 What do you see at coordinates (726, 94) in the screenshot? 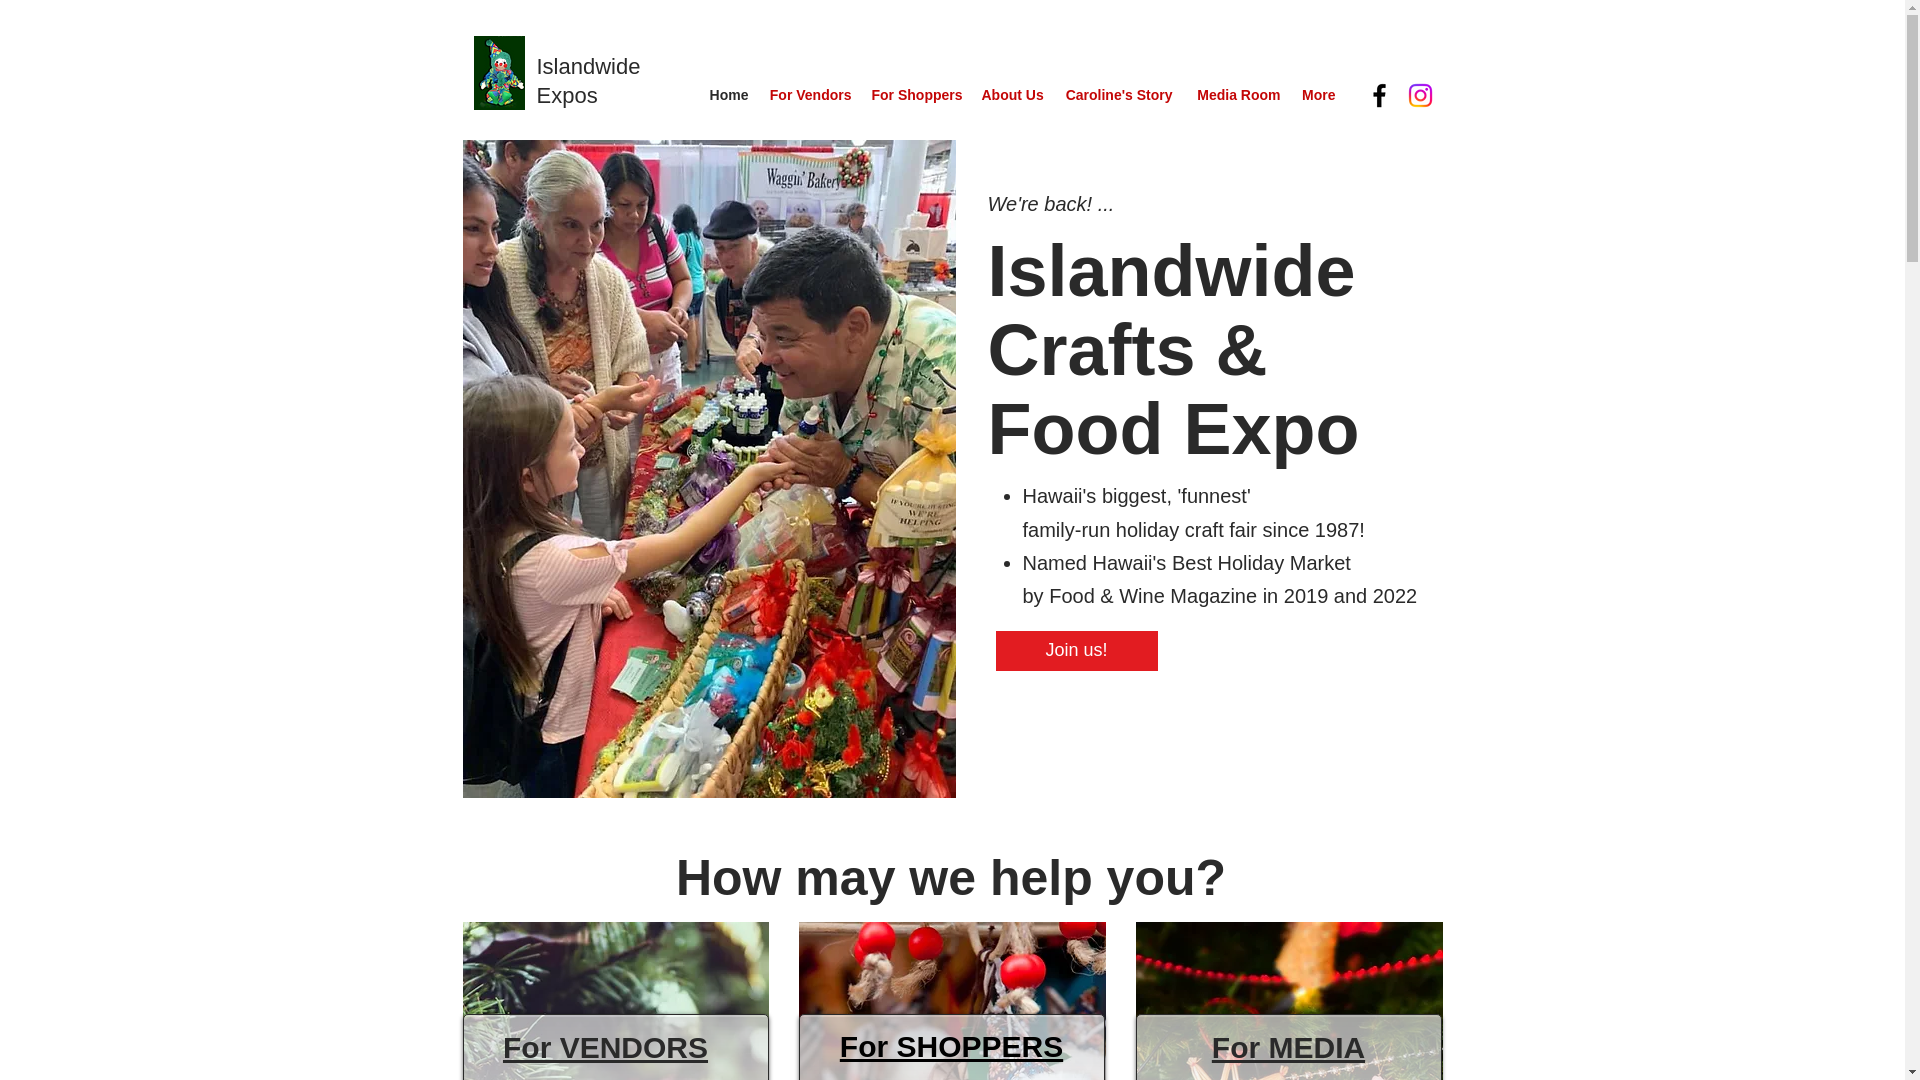
I see `Home` at bounding box center [726, 94].